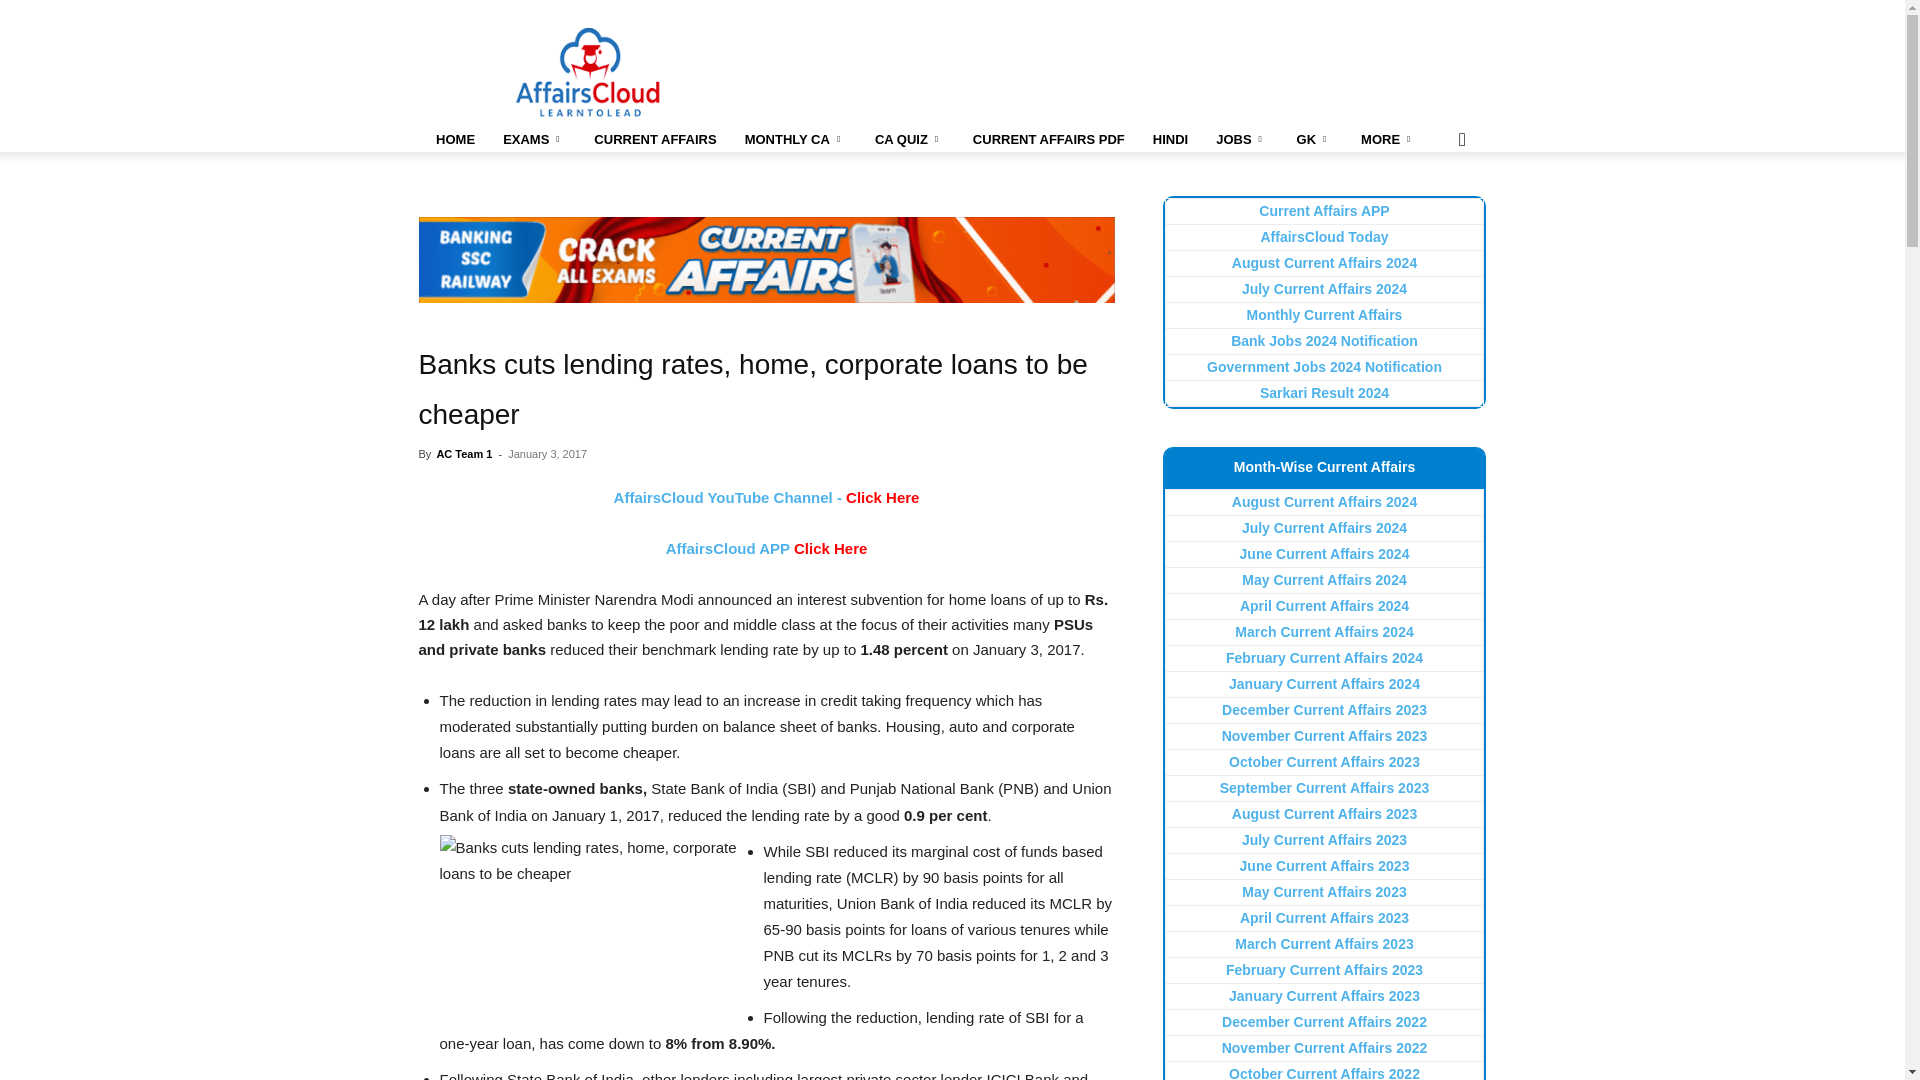  What do you see at coordinates (588, 72) in the screenshot?
I see `AffairsCloud` at bounding box center [588, 72].